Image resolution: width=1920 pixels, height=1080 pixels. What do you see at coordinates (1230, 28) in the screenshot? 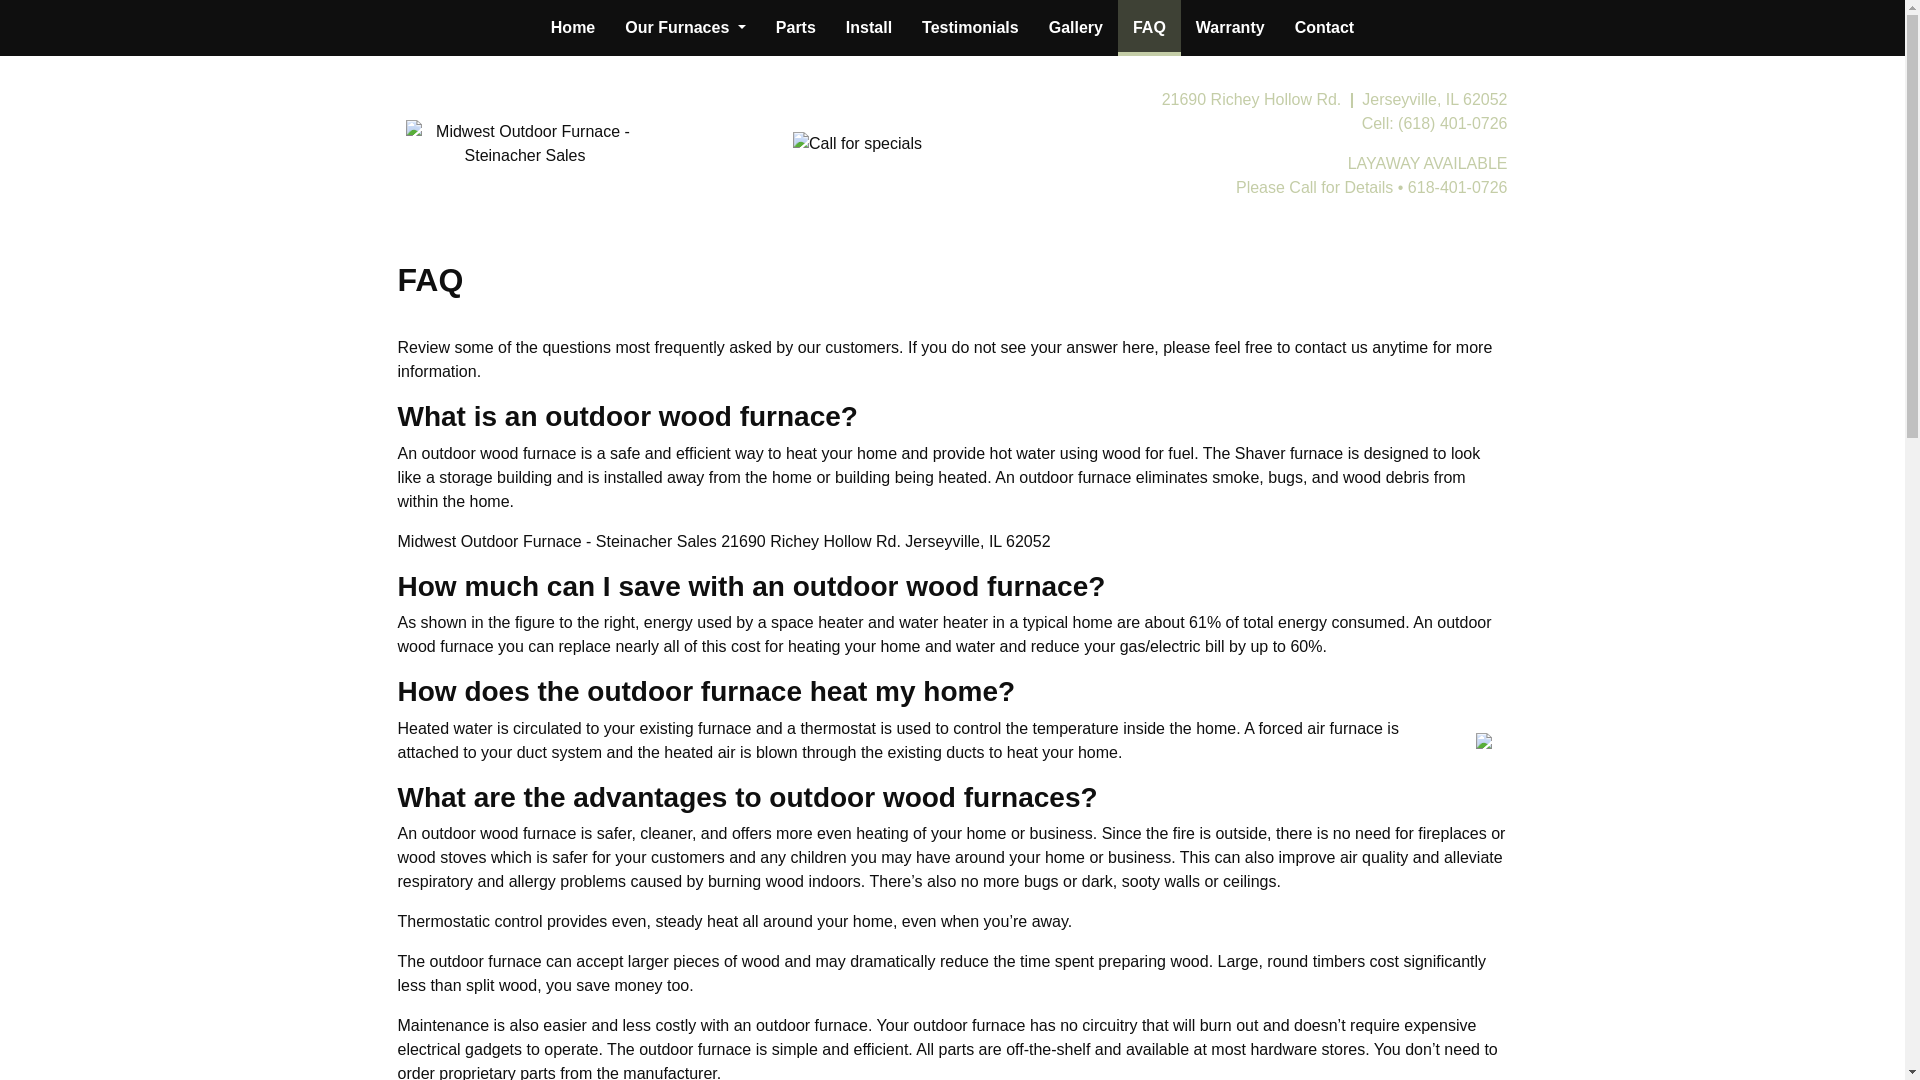
I see `Warranty` at bounding box center [1230, 28].